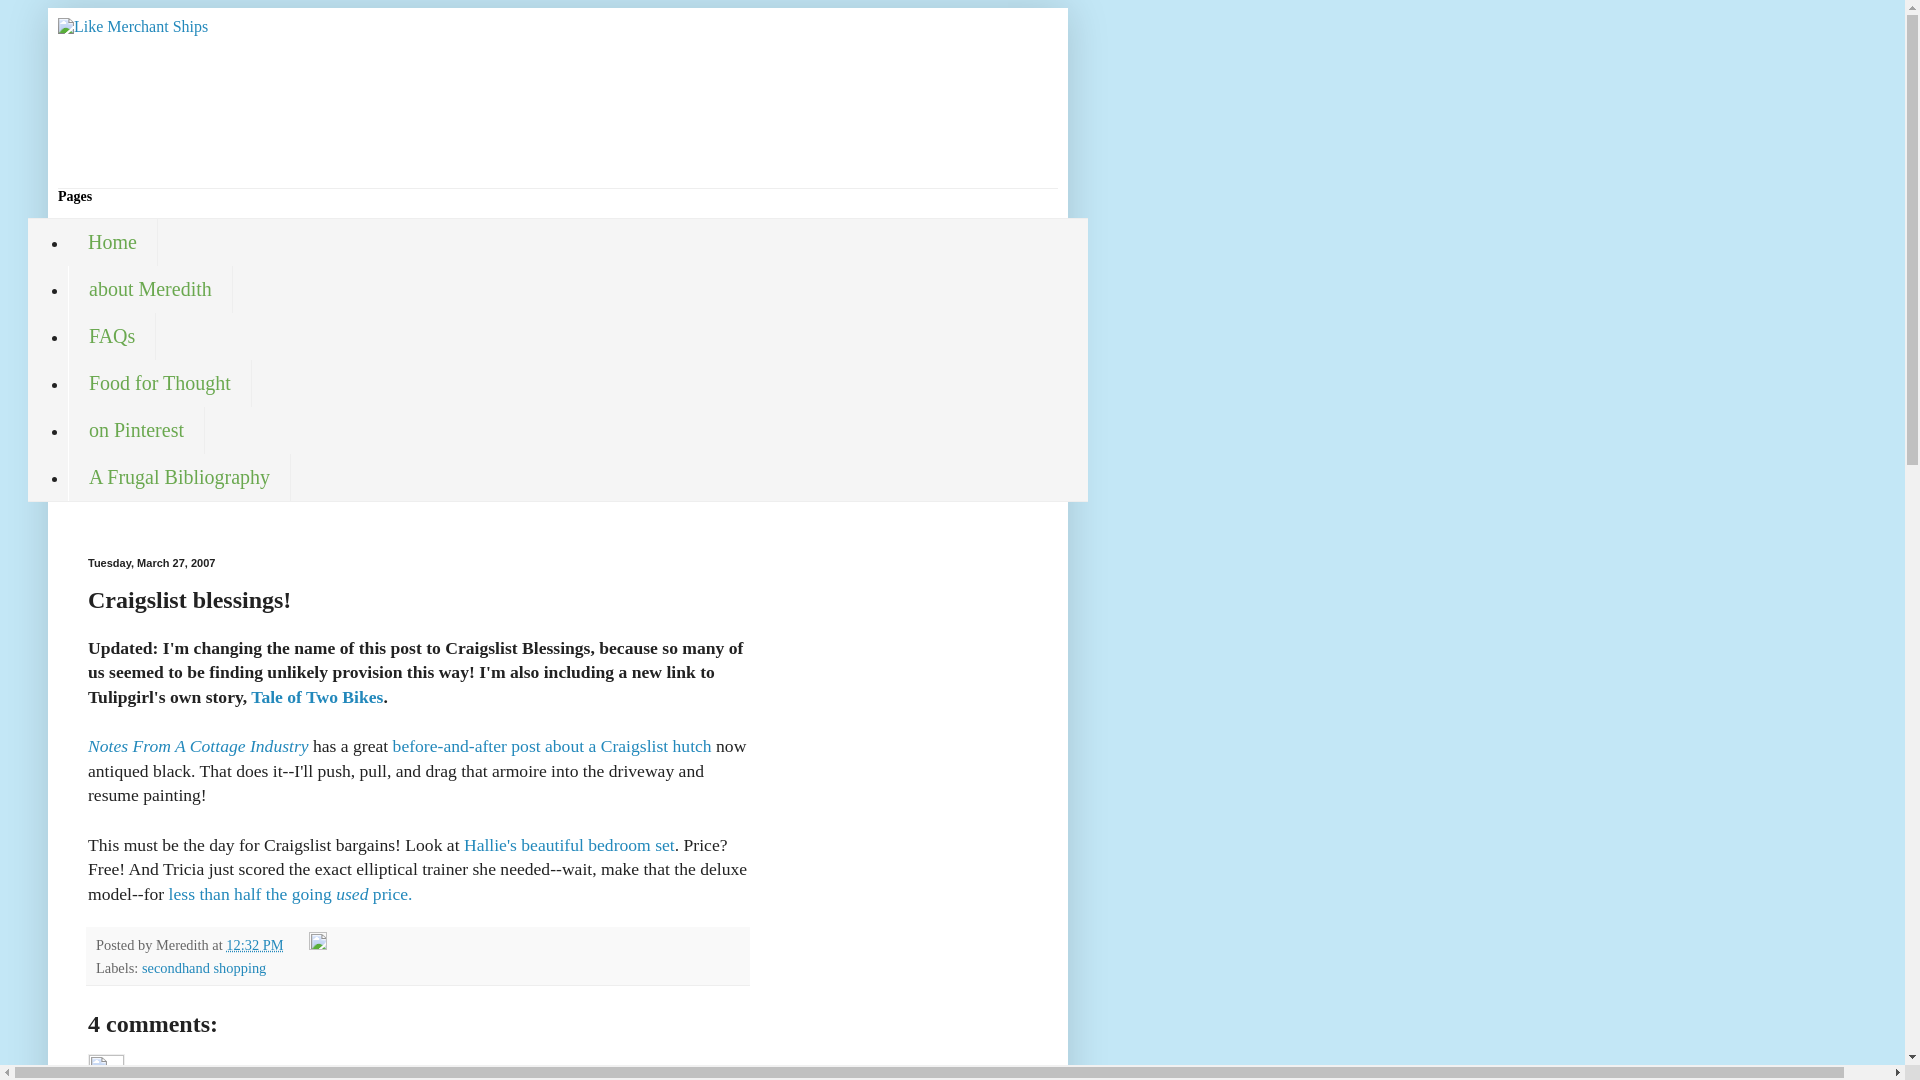 The image size is (1920, 1080). Describe the element at coordinates (554, 746) in the screenshot. I see `before-and-after post about a Craigslist hutch` at that location.